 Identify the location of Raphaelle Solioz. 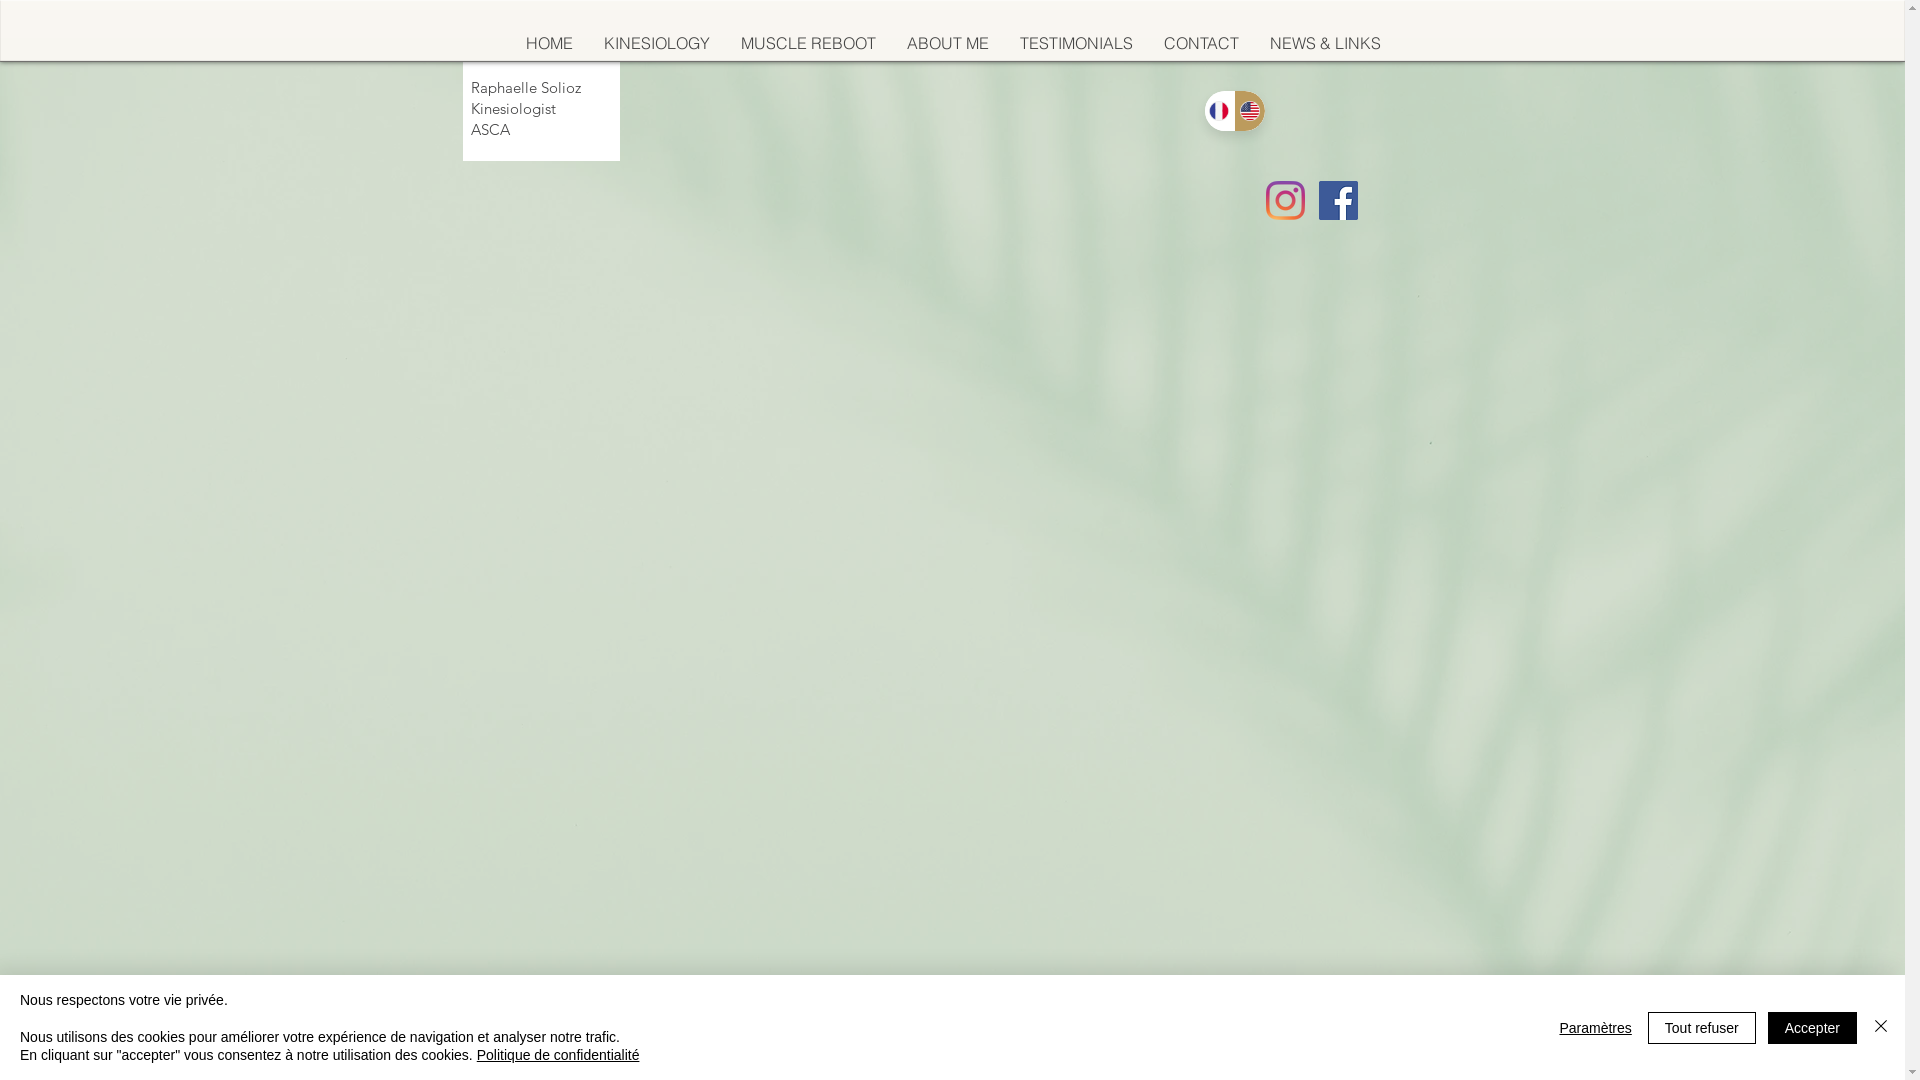
(525, 87).